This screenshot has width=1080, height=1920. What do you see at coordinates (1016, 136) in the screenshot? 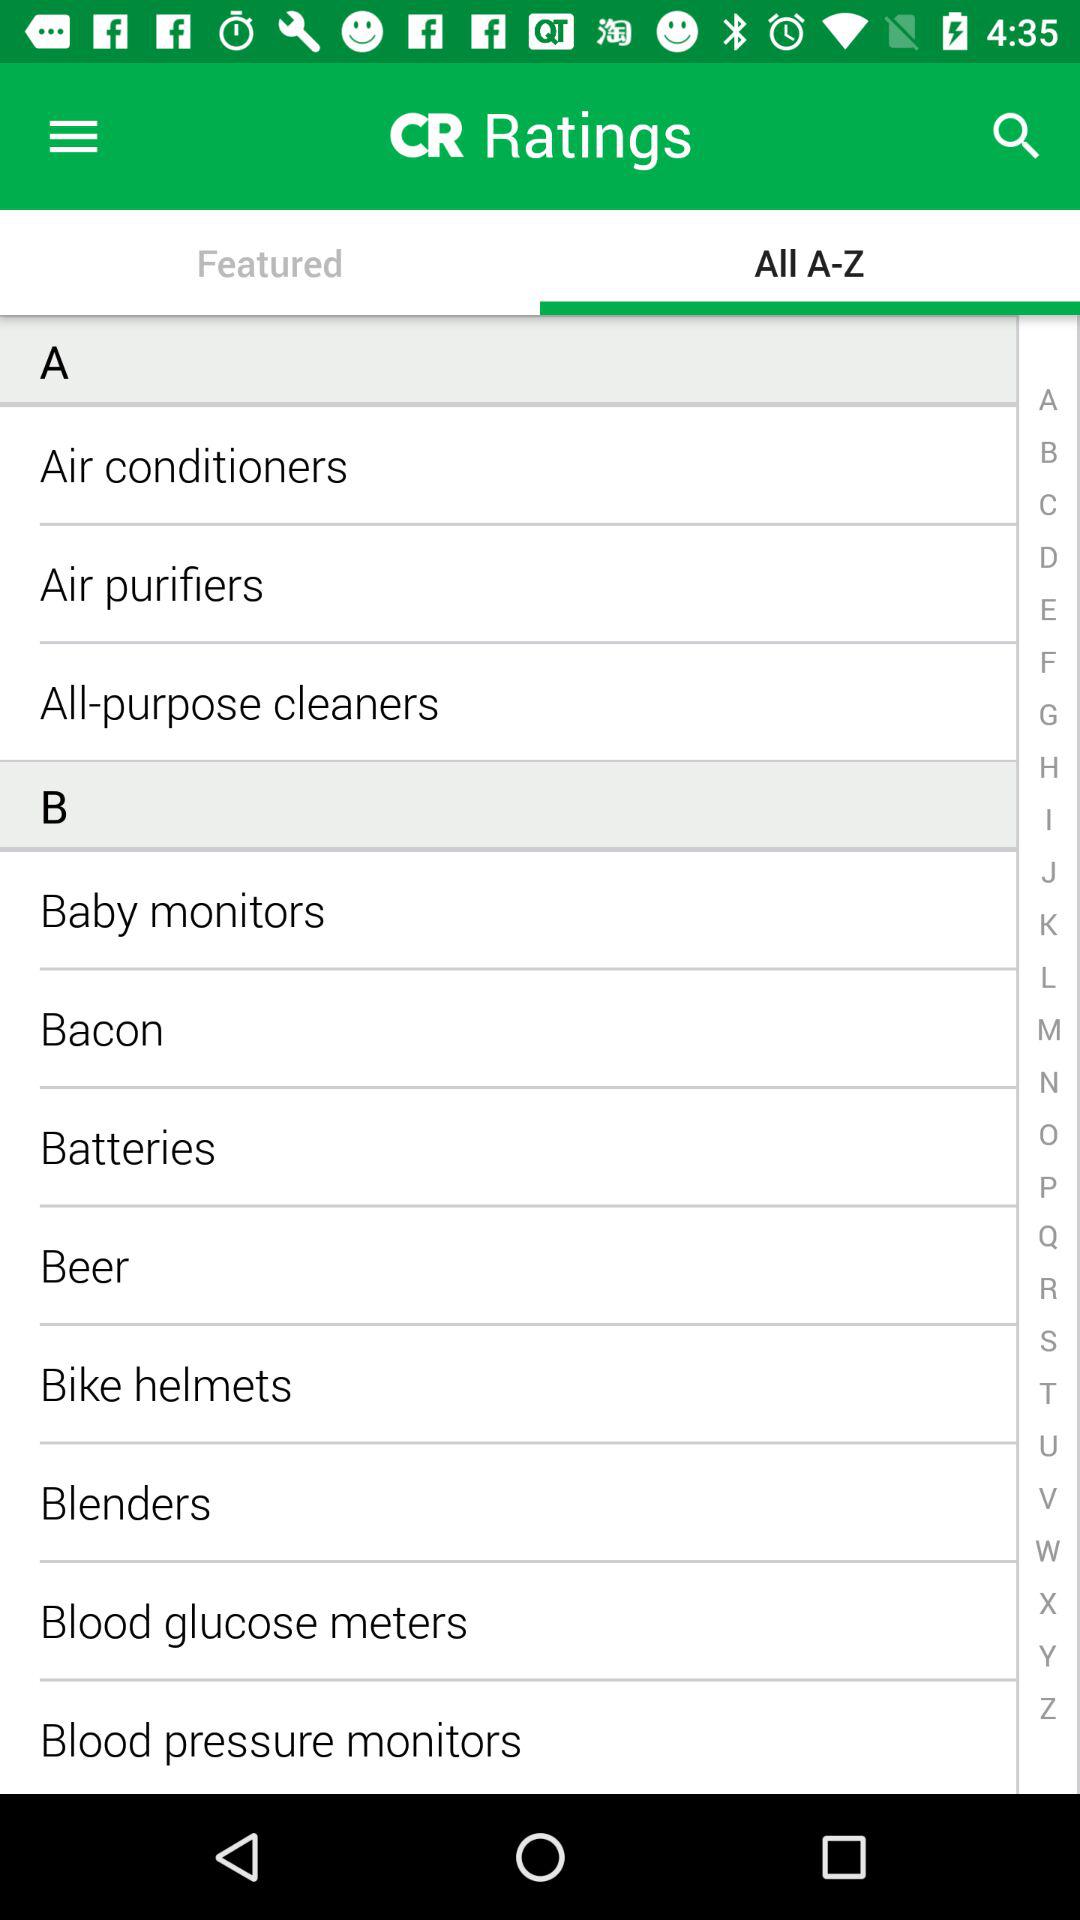
I see `click the icon next to the ratings icon` at bounding box center [1016, 136].